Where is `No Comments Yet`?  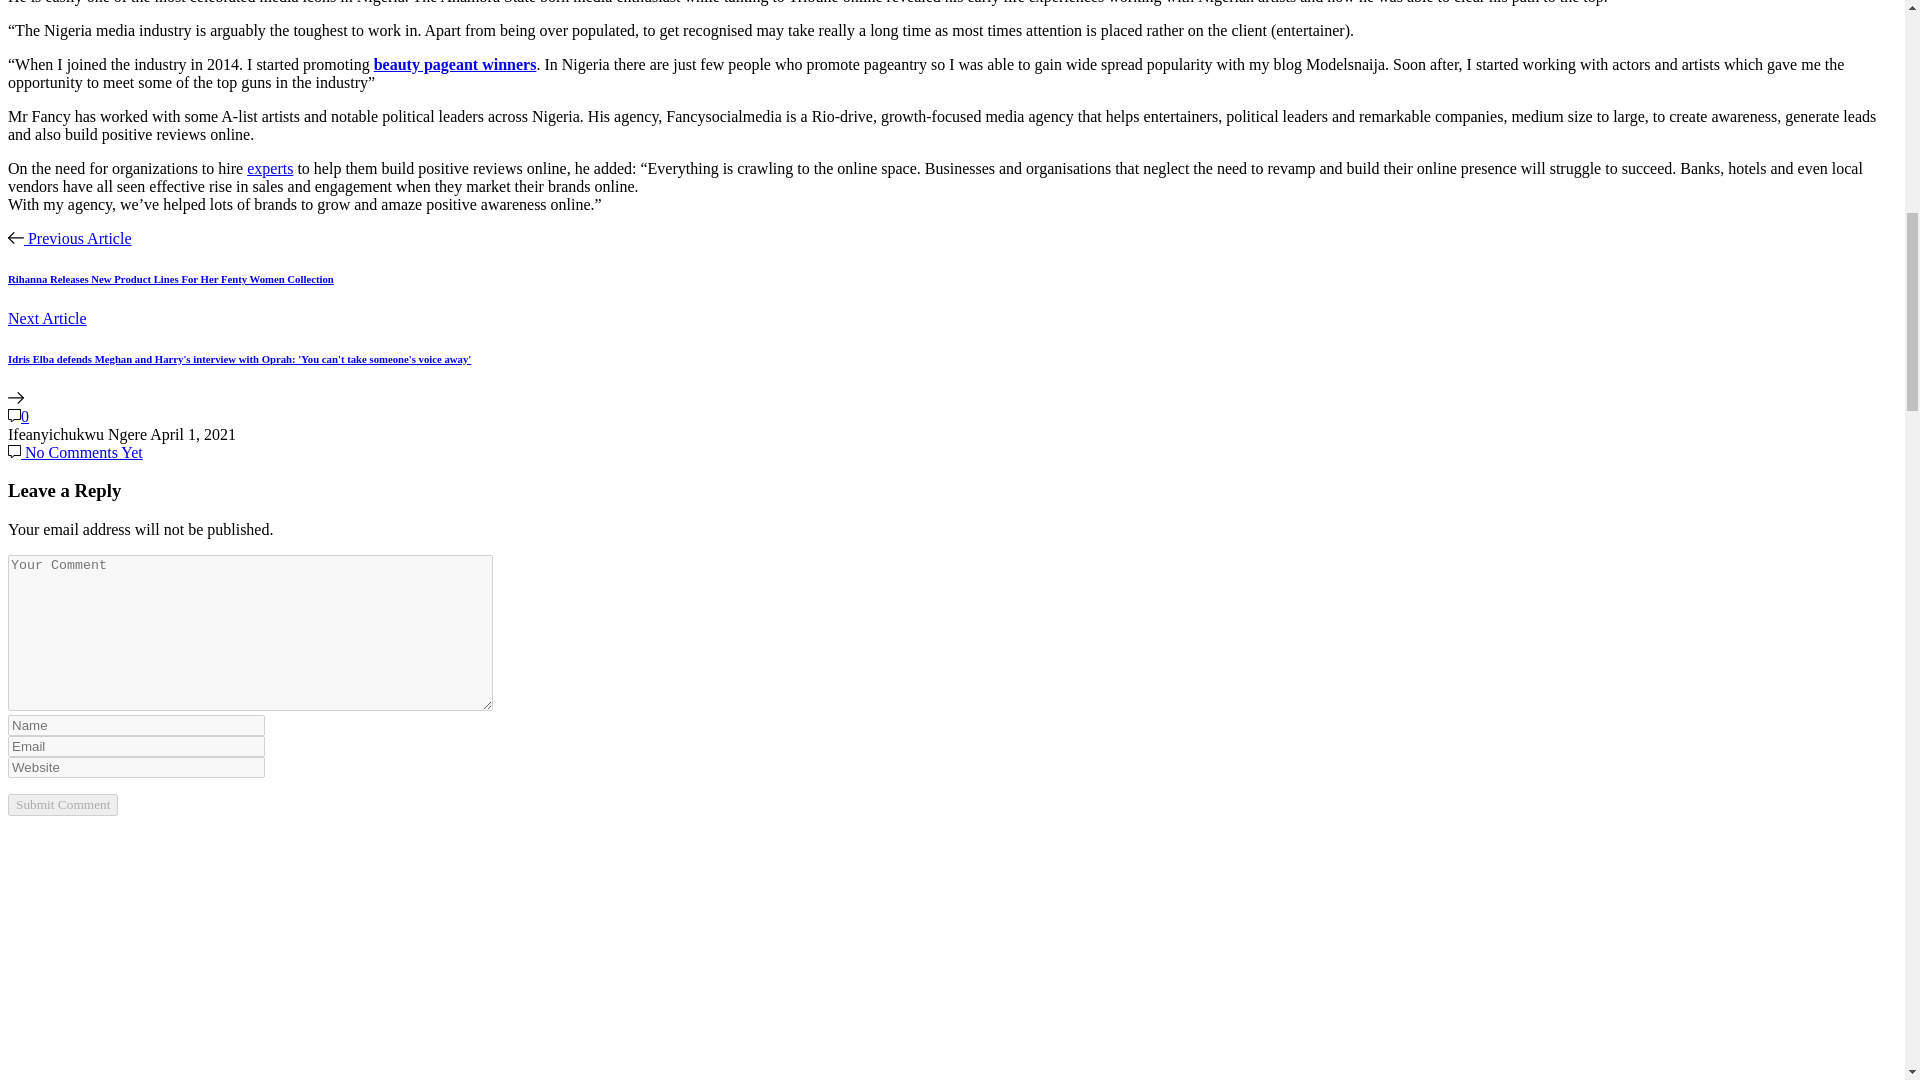 No Comments Yet is located at coordinates (74, 452).